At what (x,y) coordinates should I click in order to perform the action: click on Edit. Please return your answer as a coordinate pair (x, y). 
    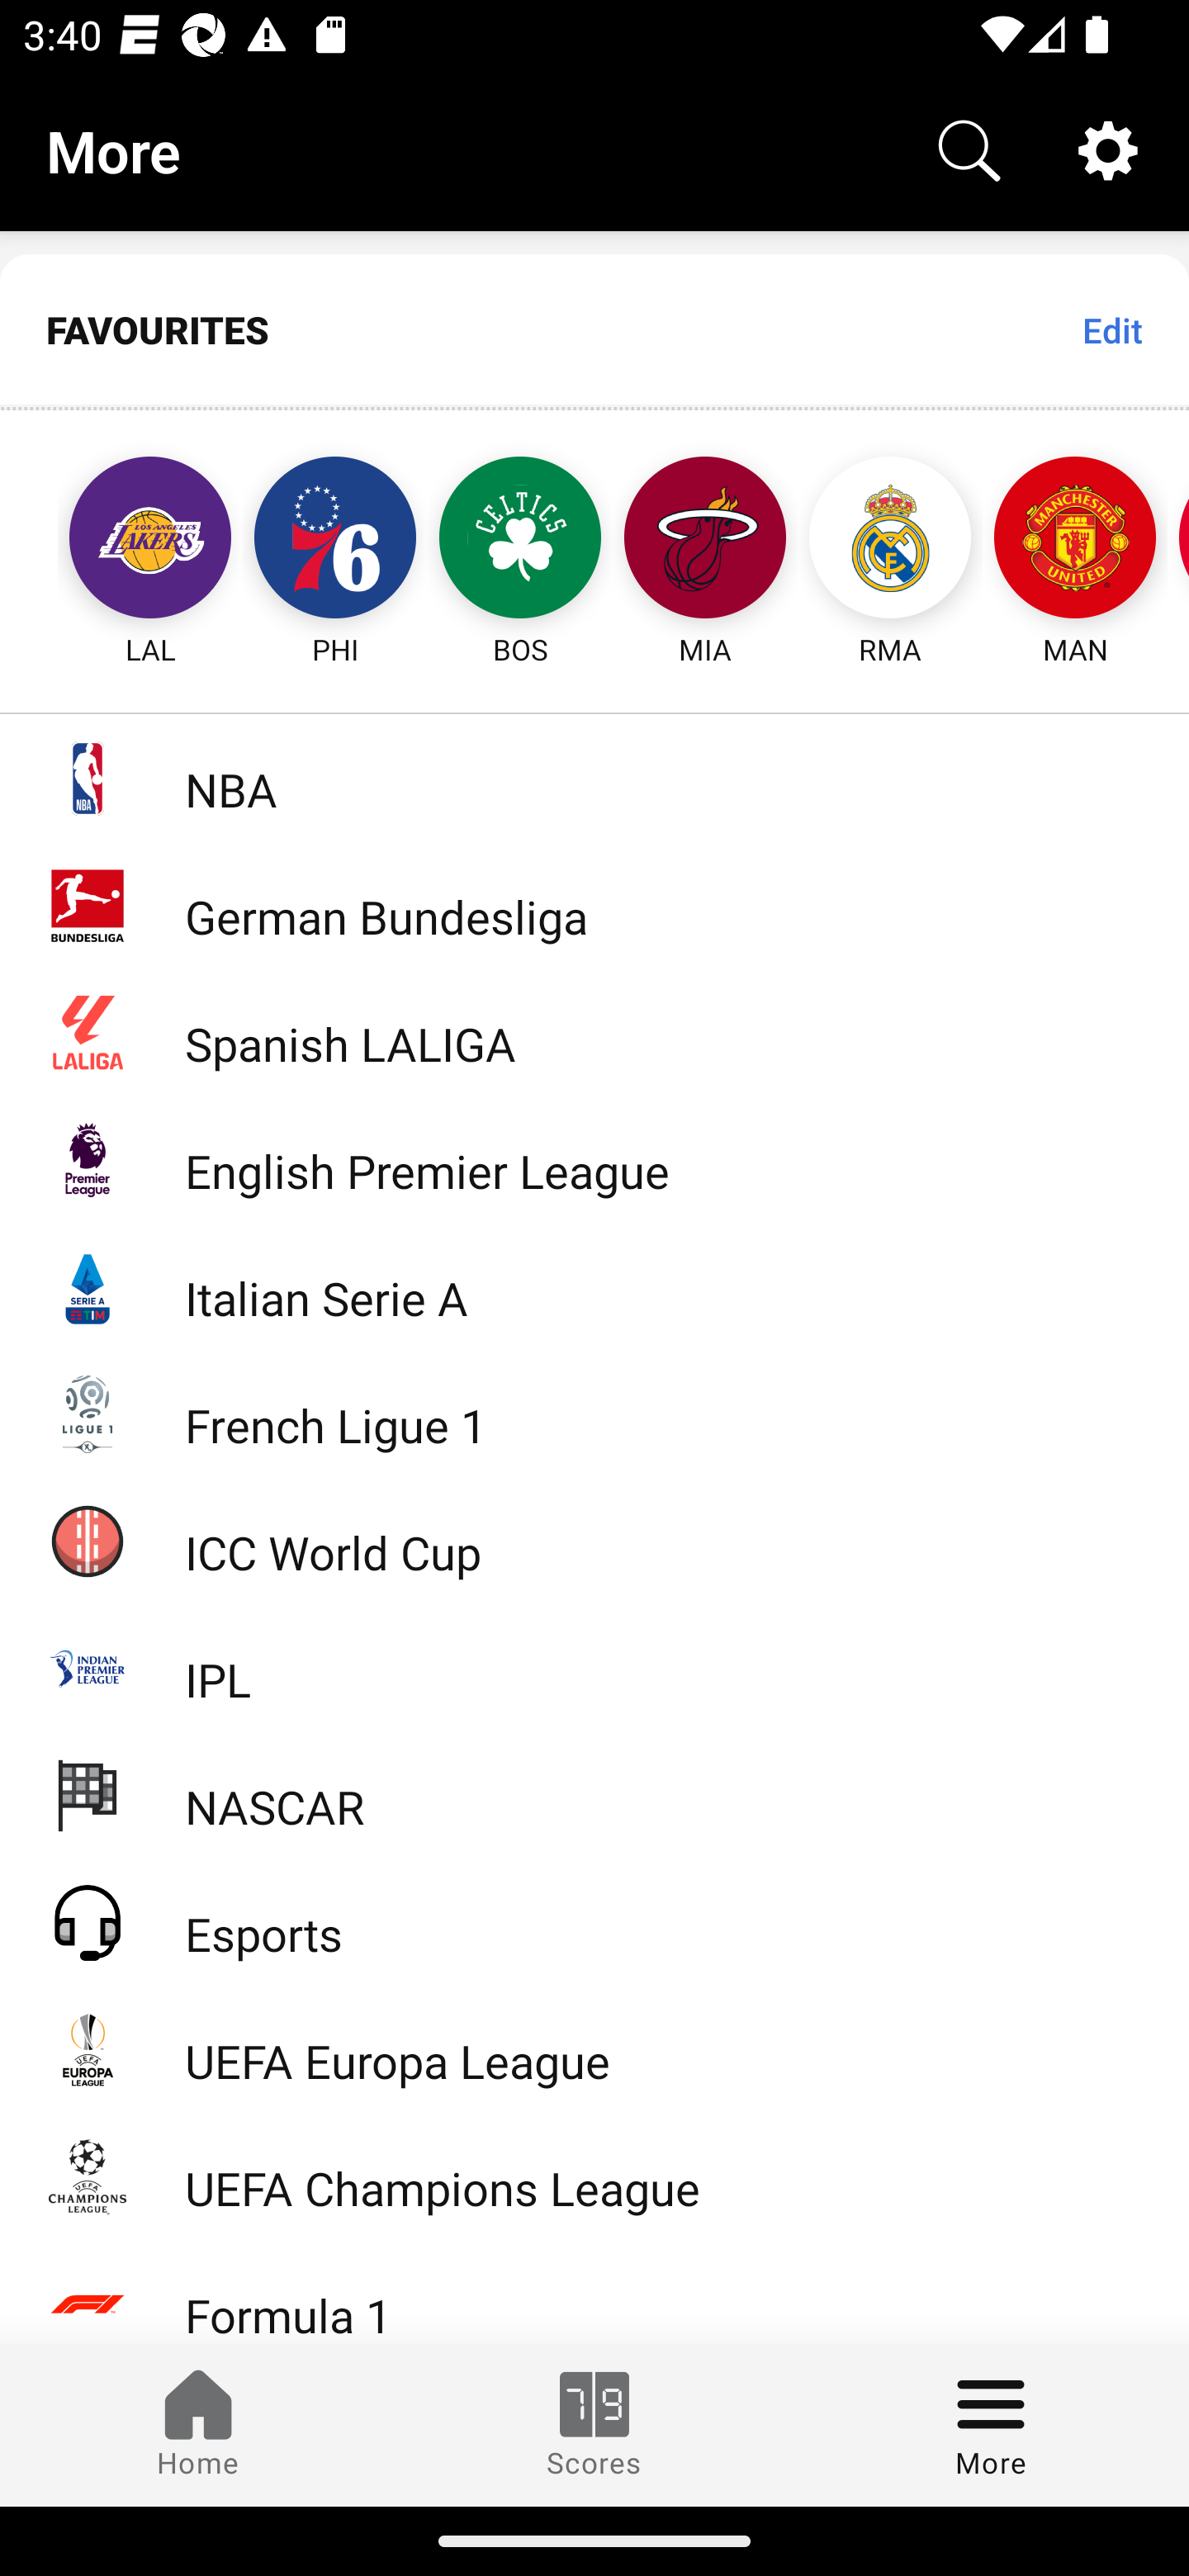
    Looking at the image, I should click on (1111, 329).